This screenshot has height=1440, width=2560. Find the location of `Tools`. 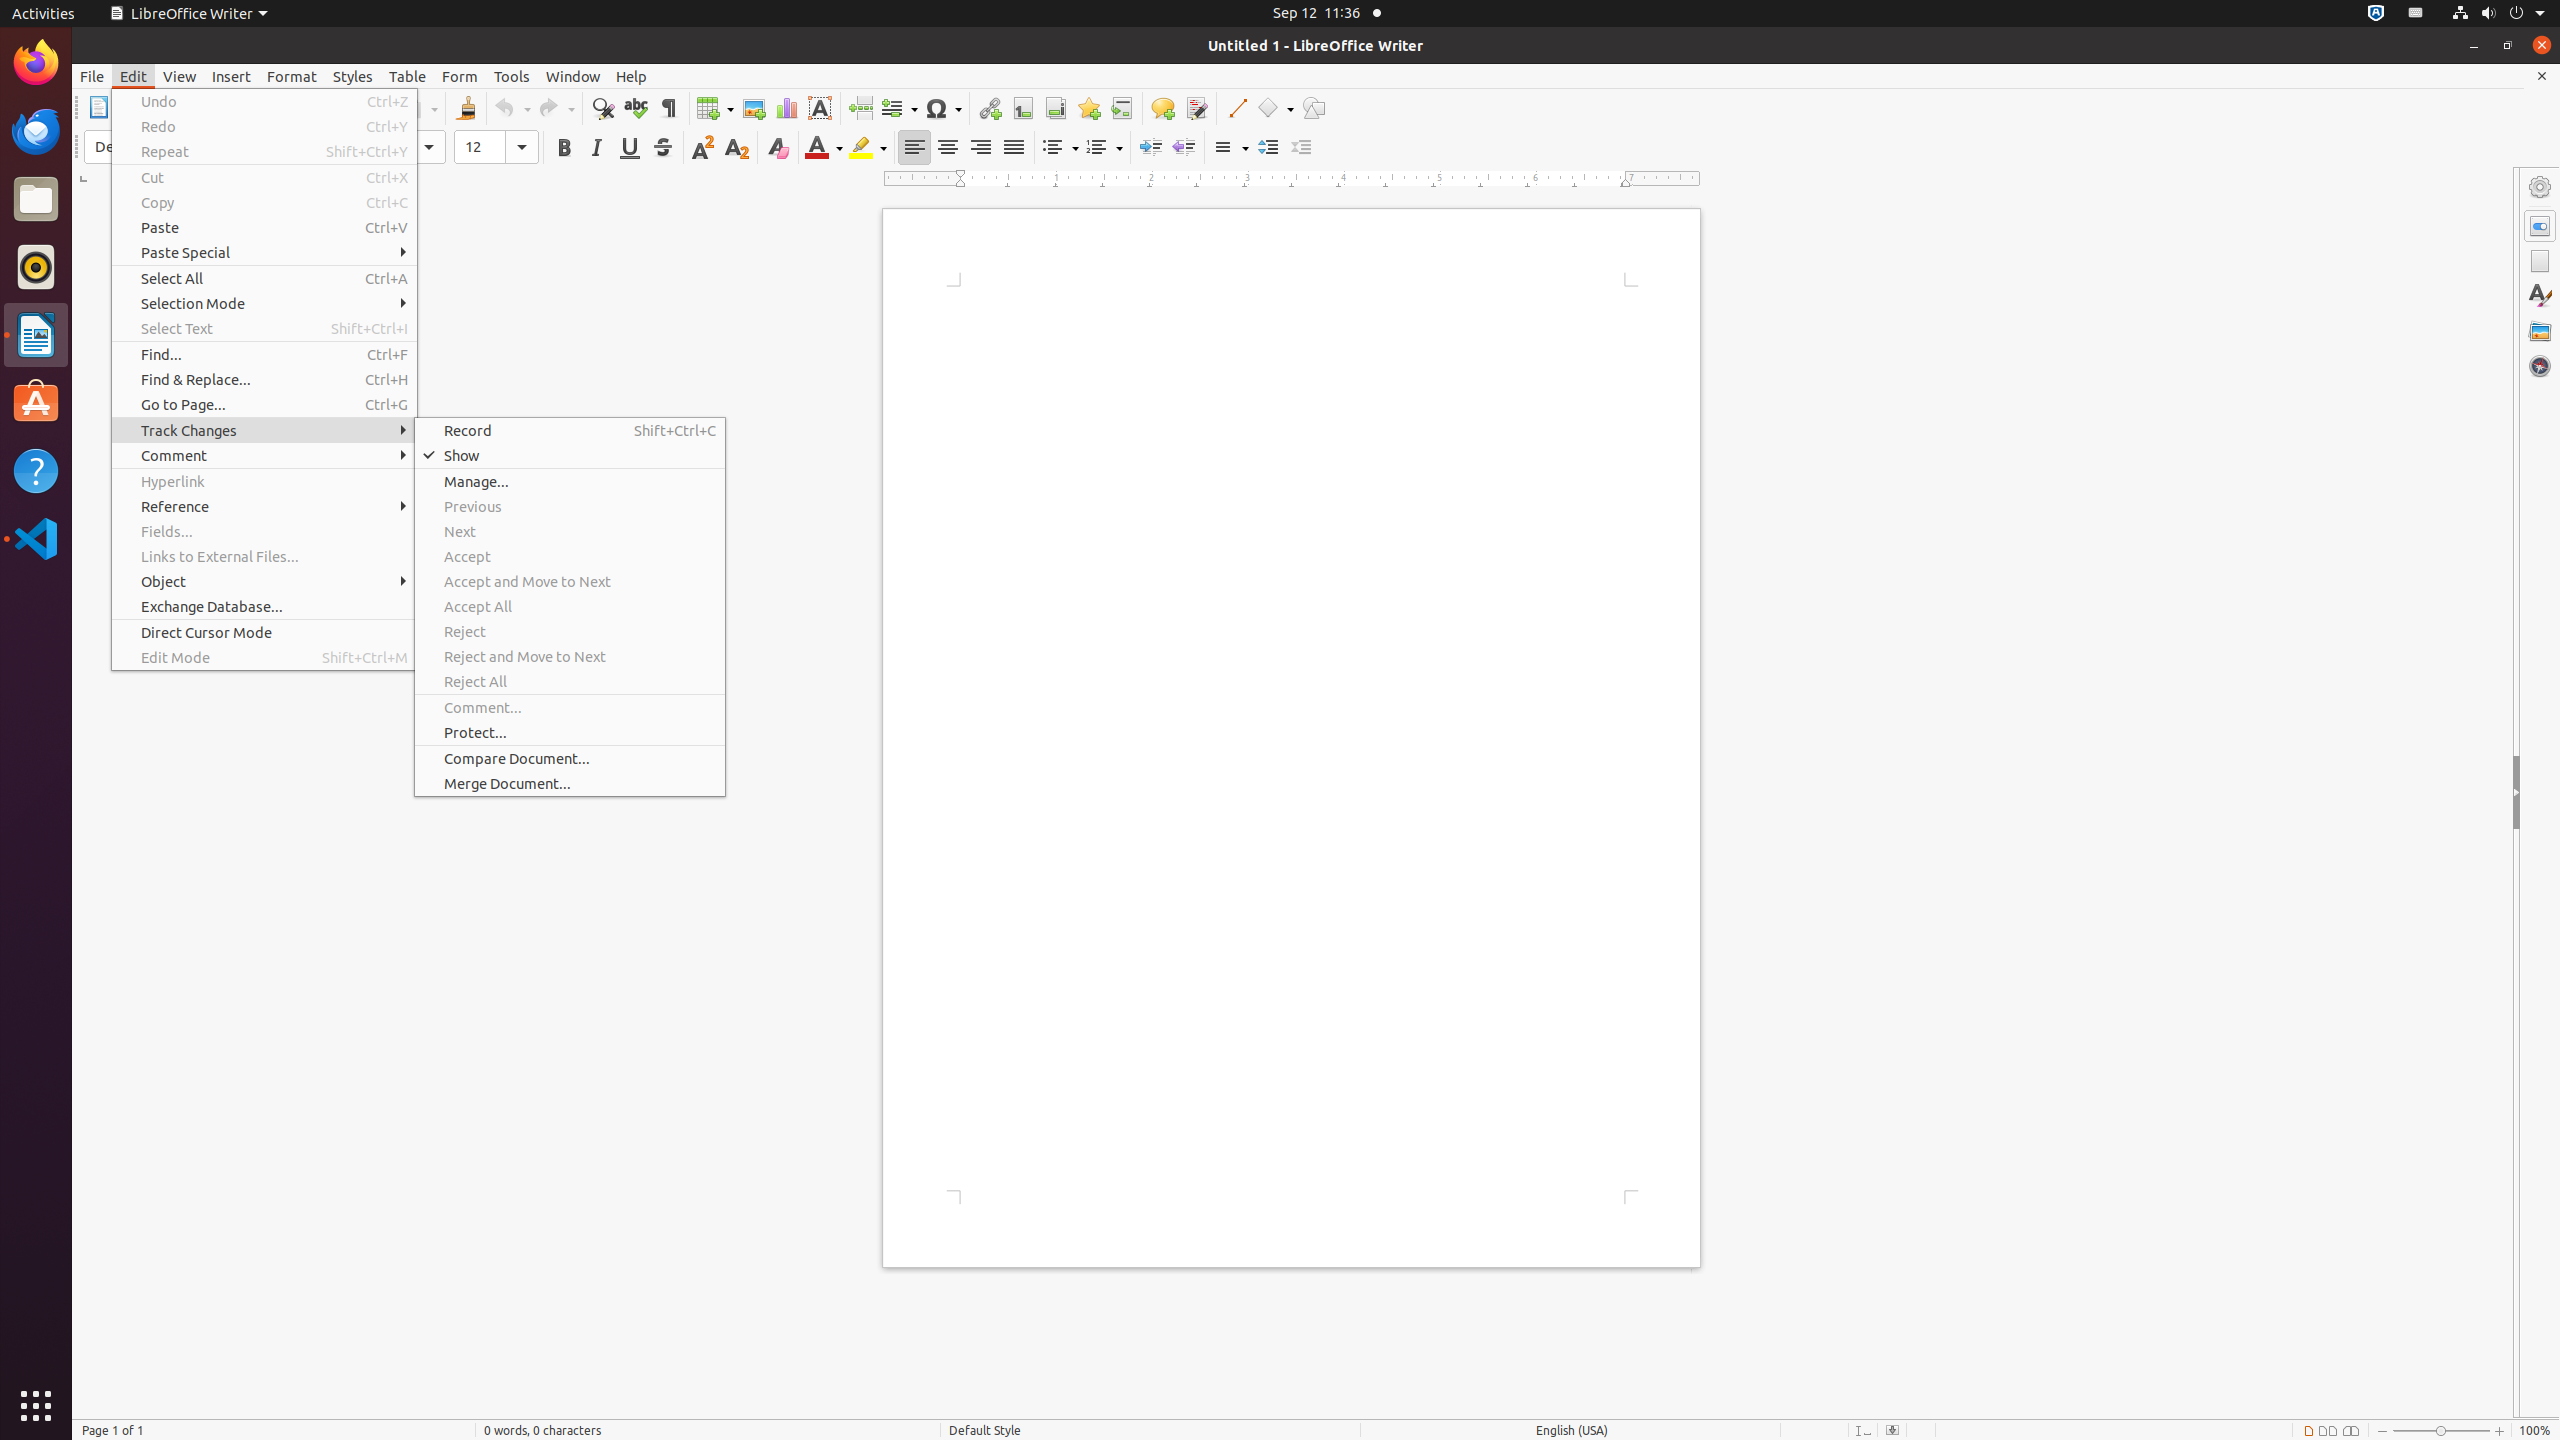

Tools is located at coordinates (512, 76).